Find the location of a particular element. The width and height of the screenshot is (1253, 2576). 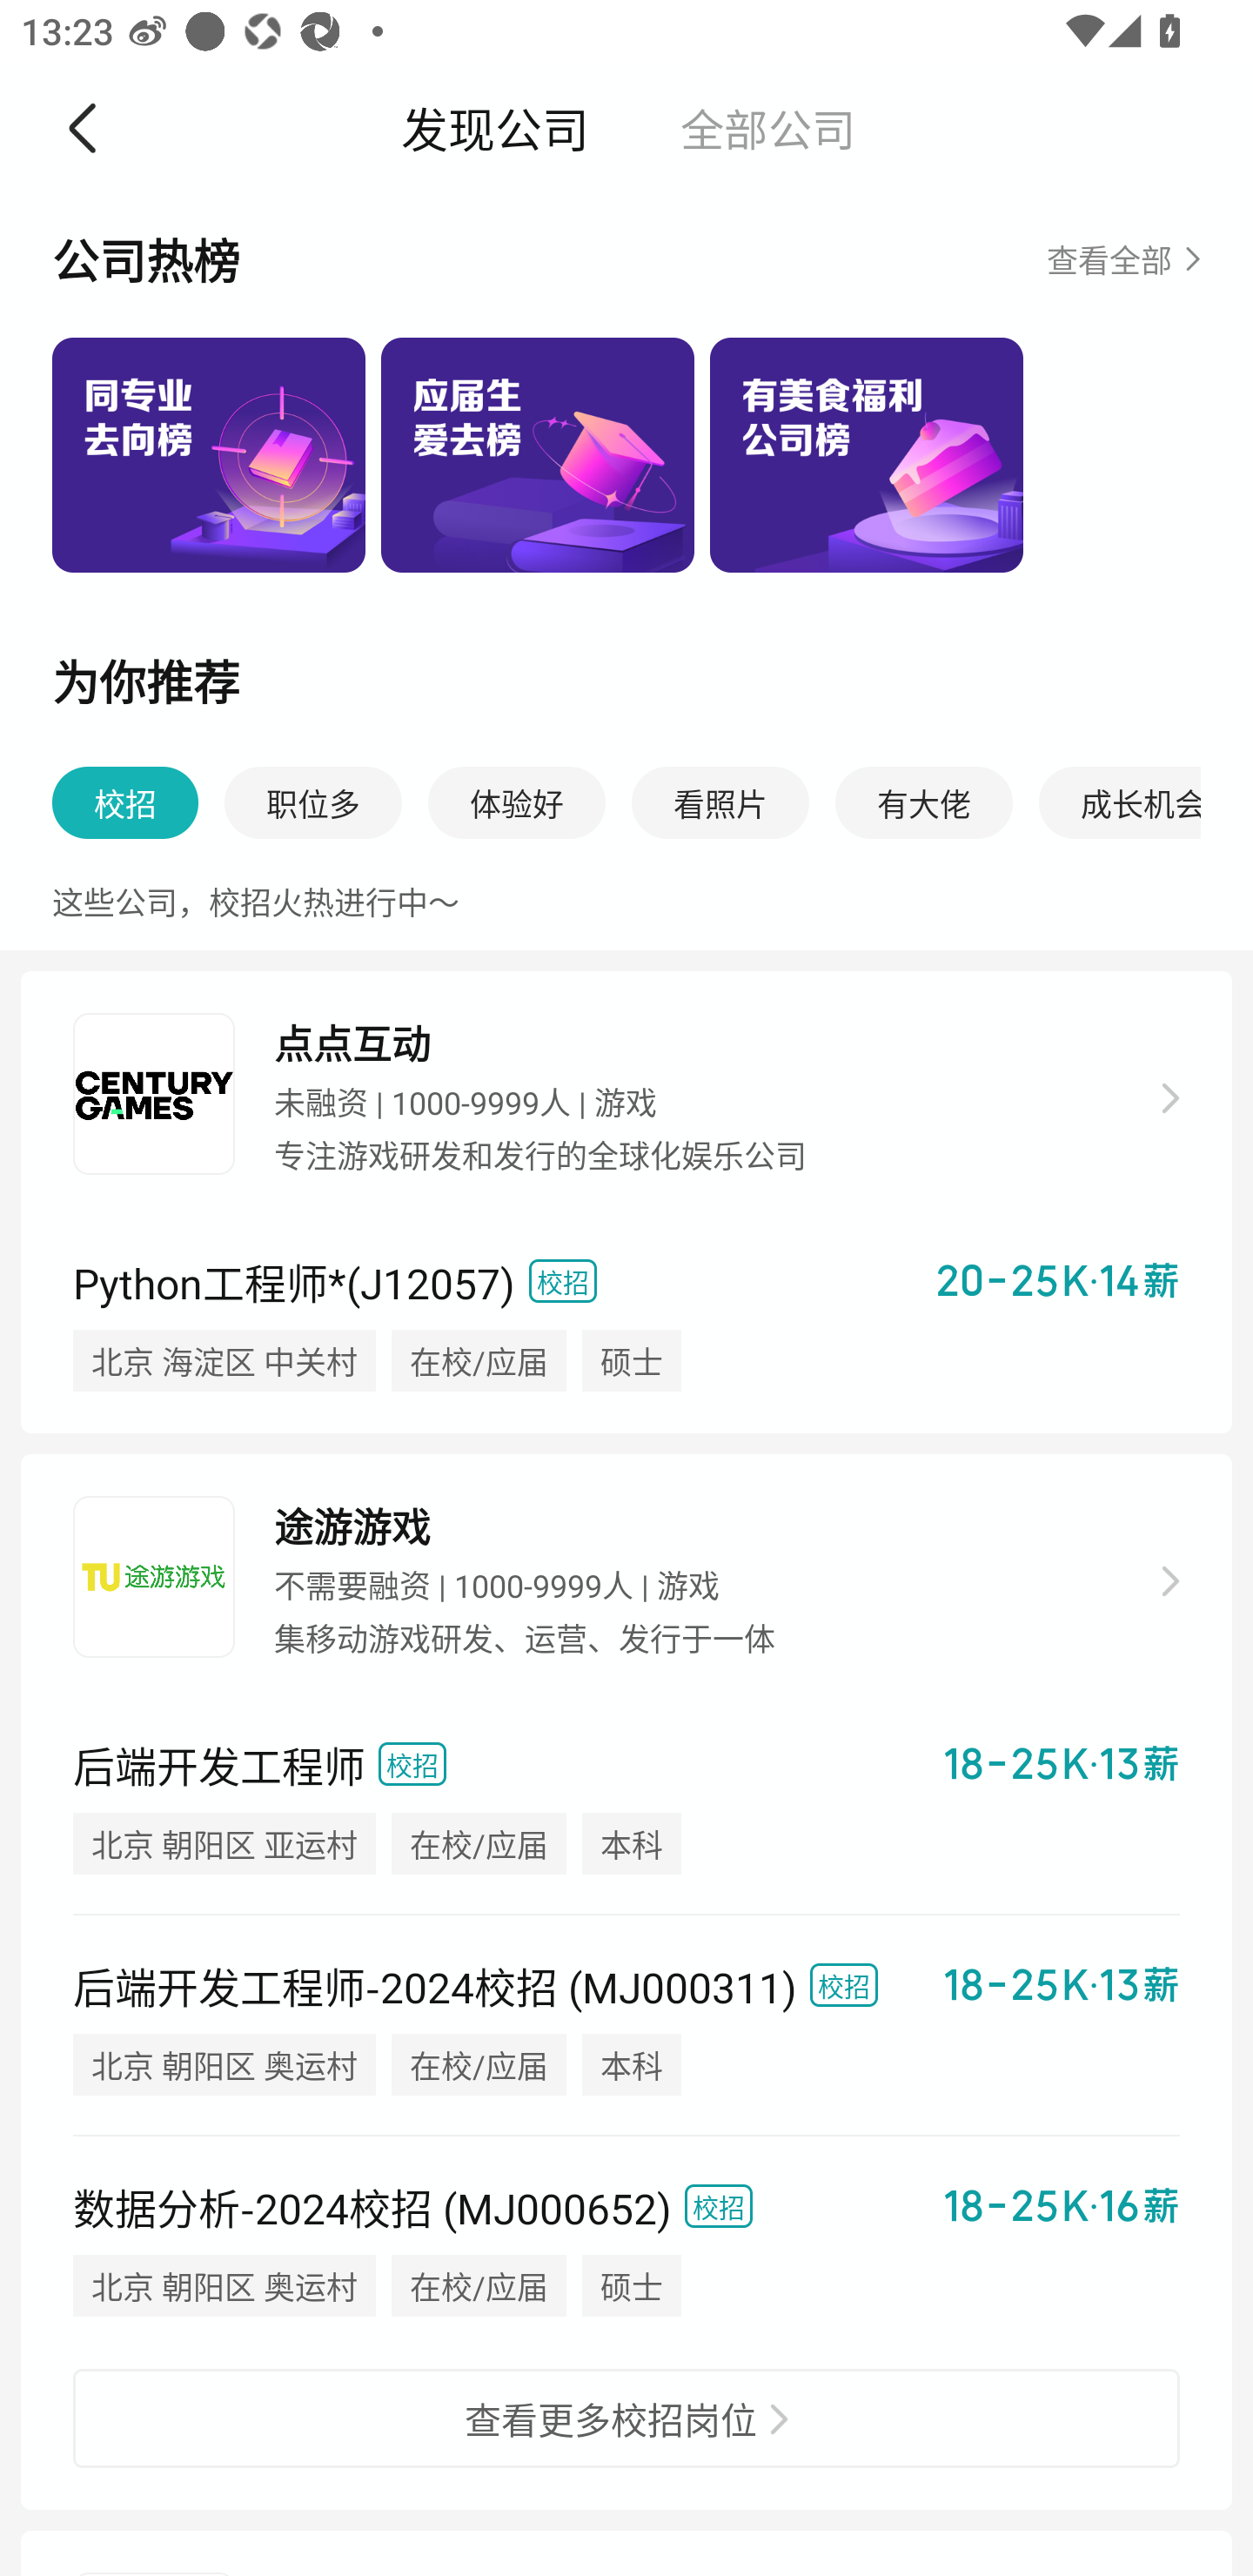

职位多 is located at coordinates (313, 803).